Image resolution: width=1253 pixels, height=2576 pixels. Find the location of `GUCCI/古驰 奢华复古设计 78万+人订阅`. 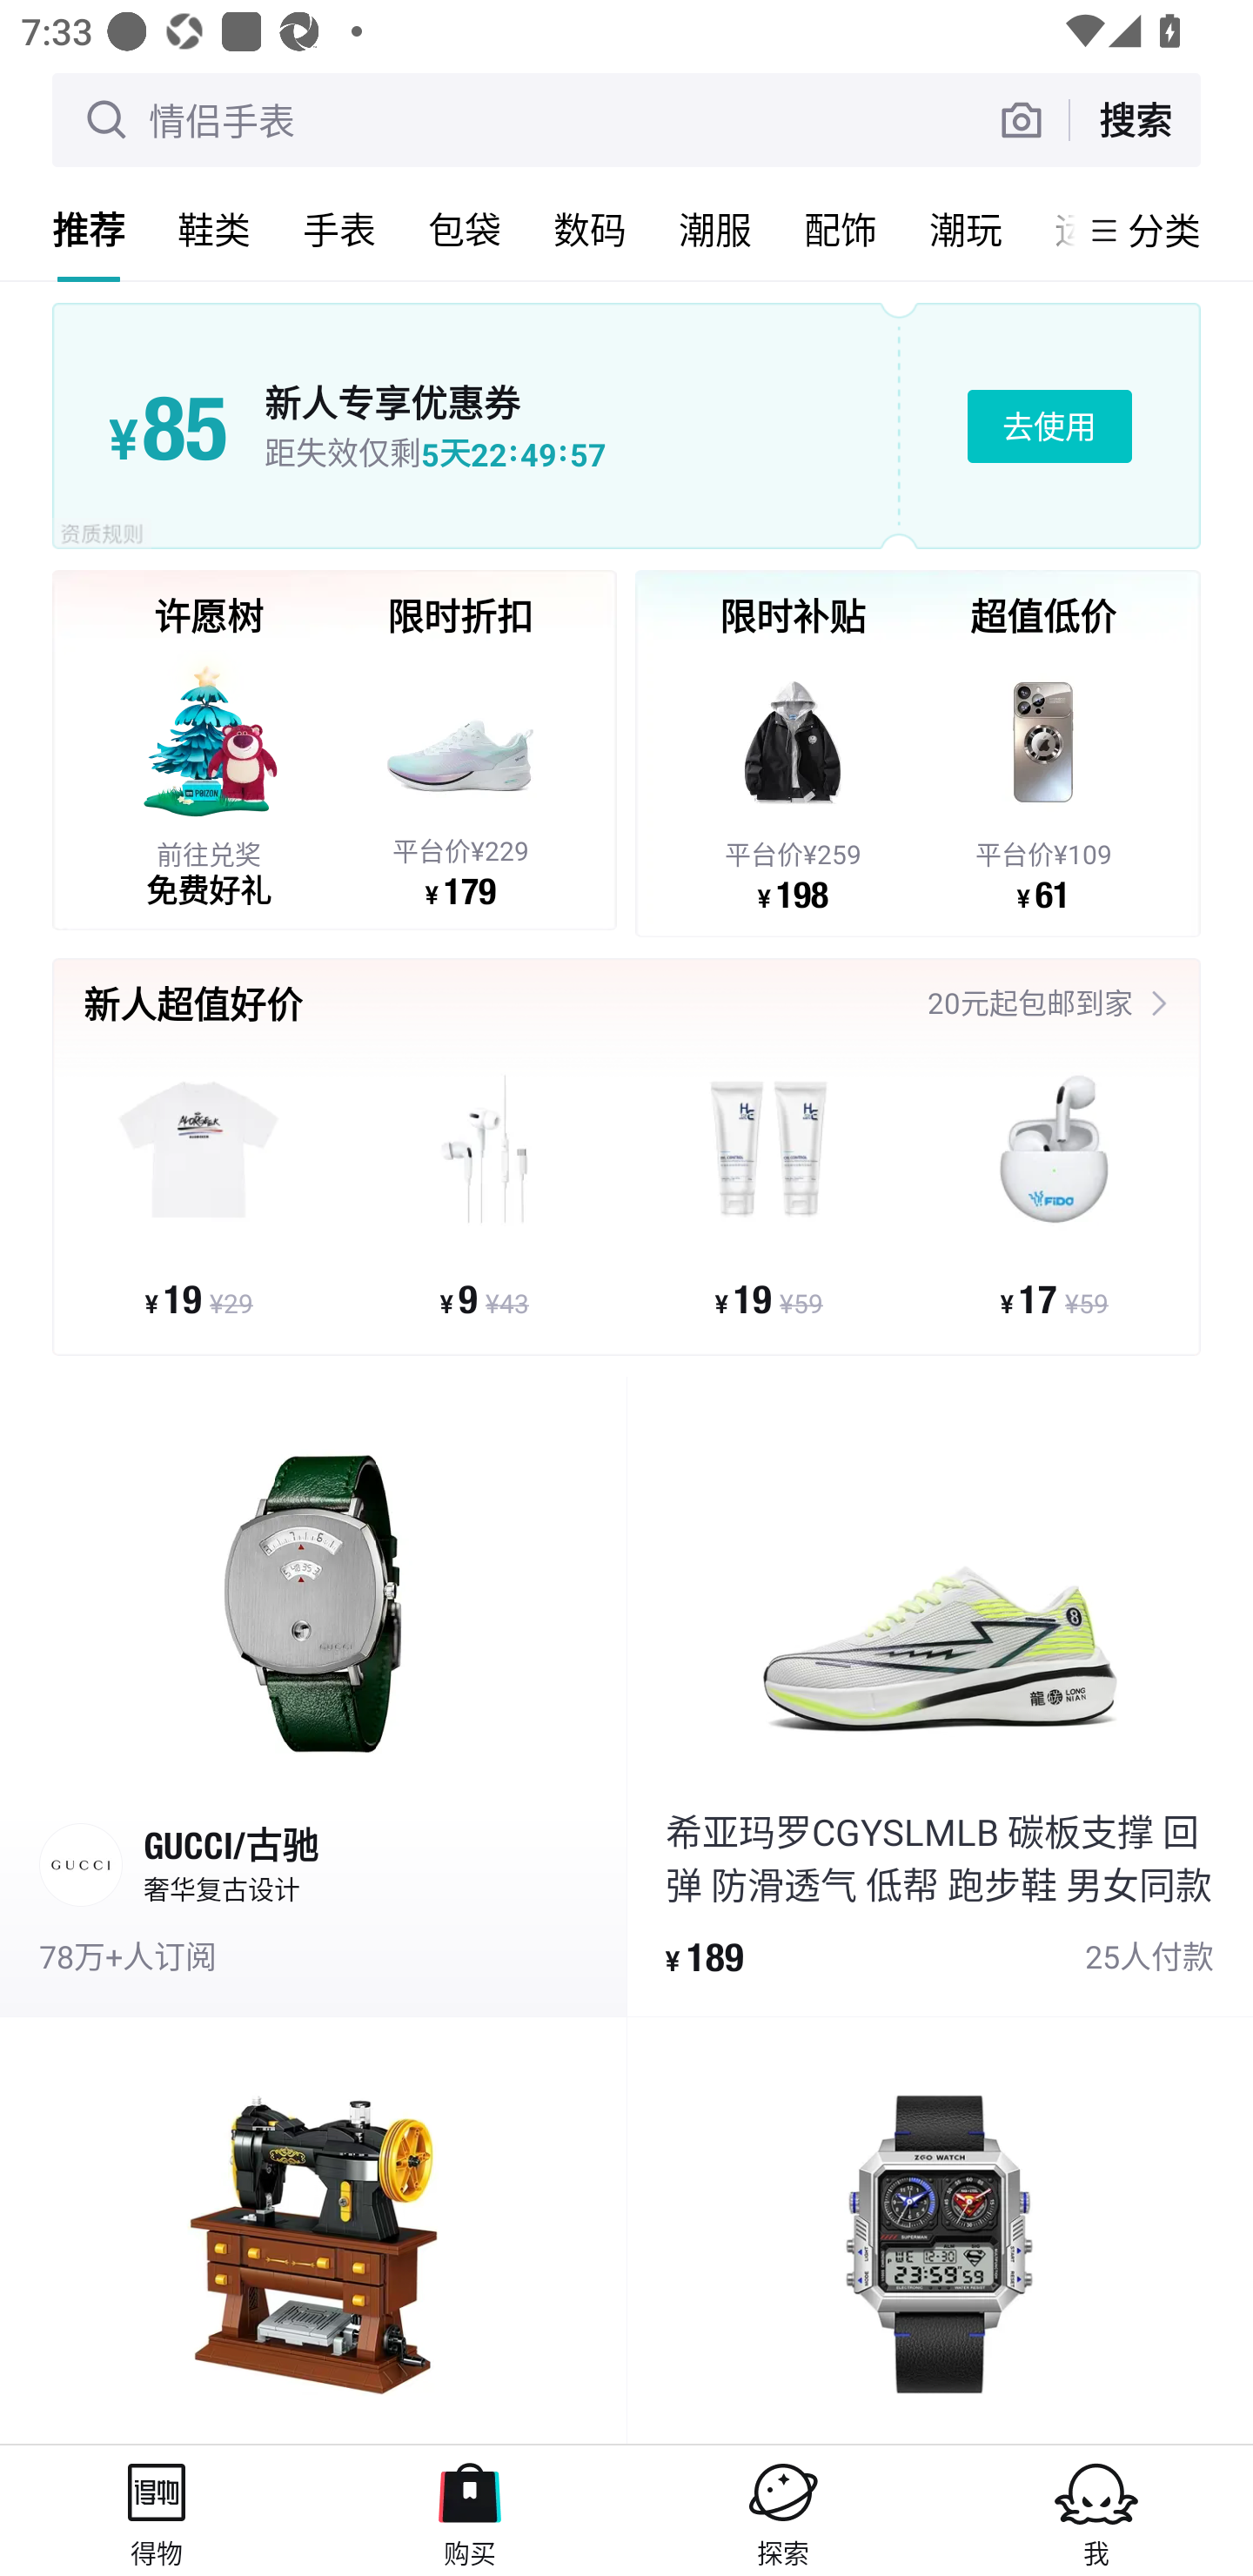

GUCCI/古驰 奢华复古设计 78万+人订阅 is located at coordinates (313, 1695).